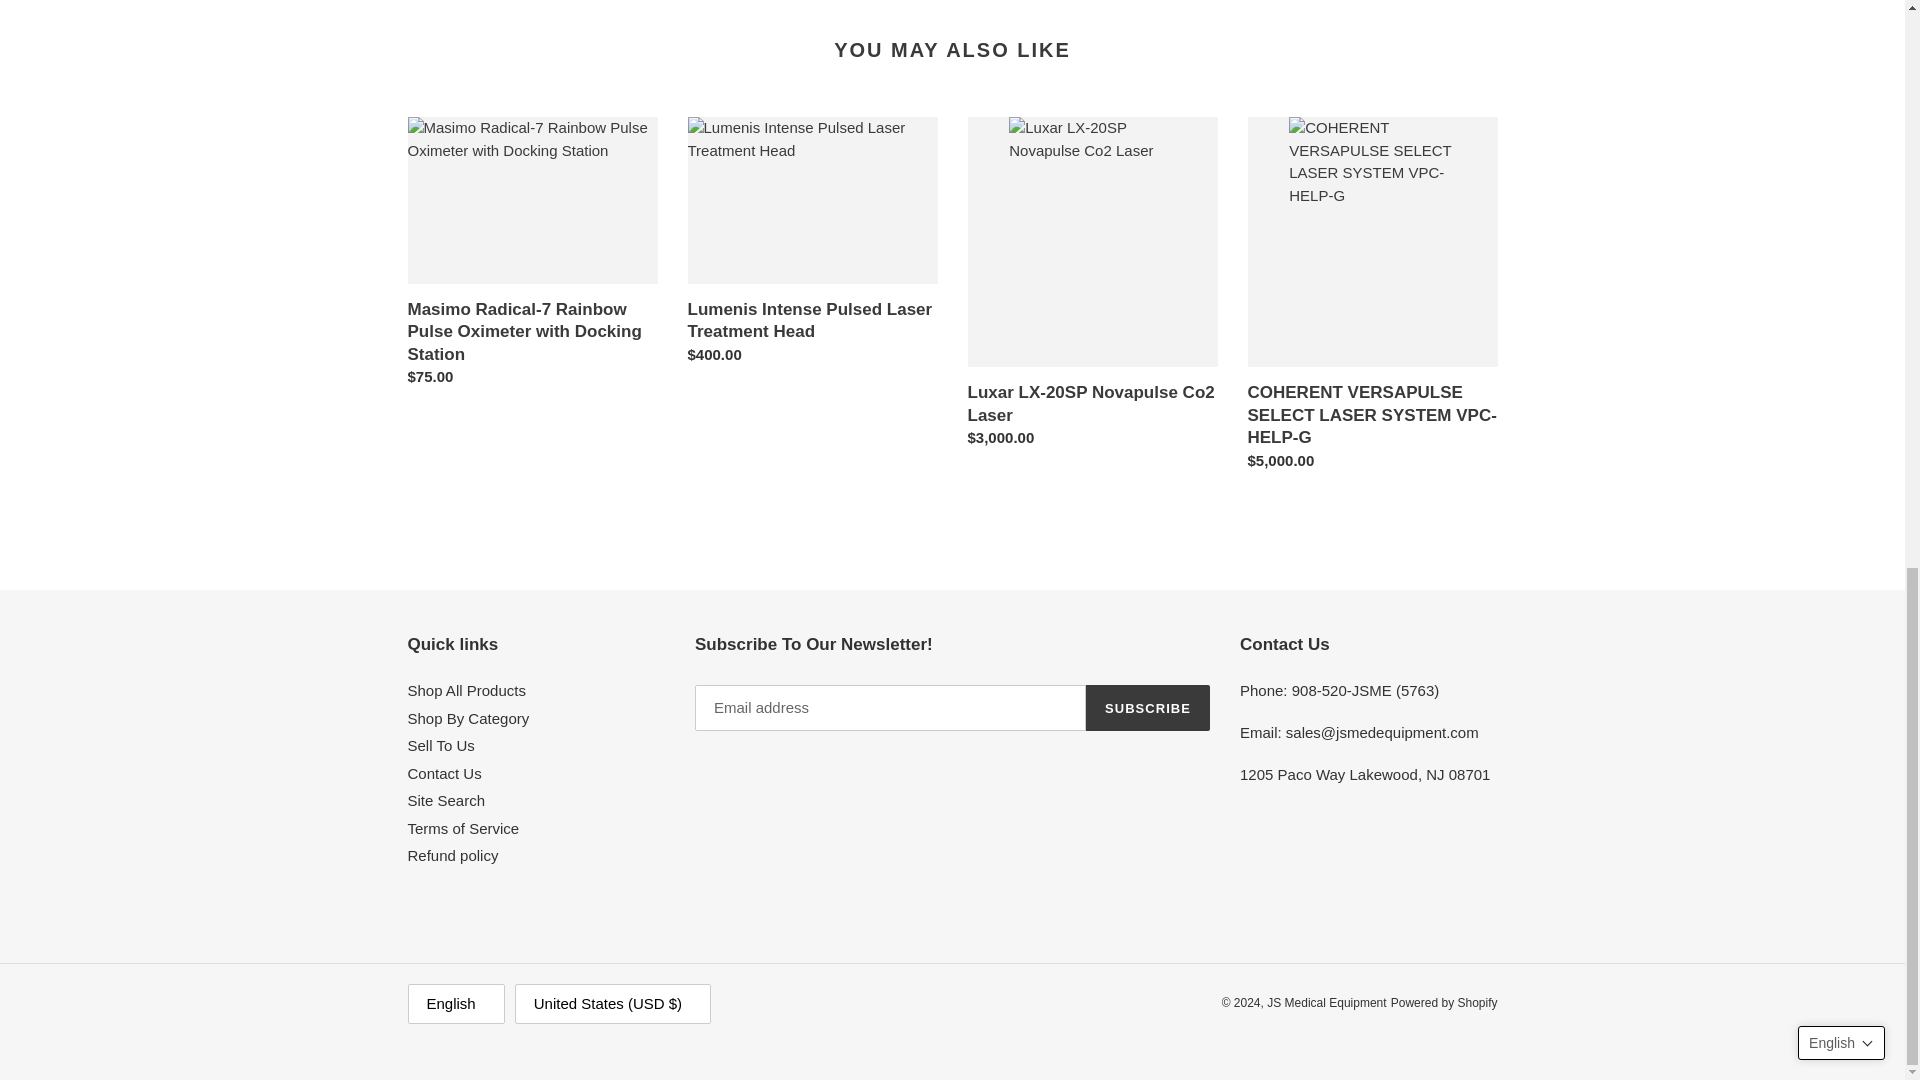 The height and width of the screenshot is (1080, 1920). I want to click on Lumenis Intense Pulsed Laser Treatment Head, so click(812, 244).